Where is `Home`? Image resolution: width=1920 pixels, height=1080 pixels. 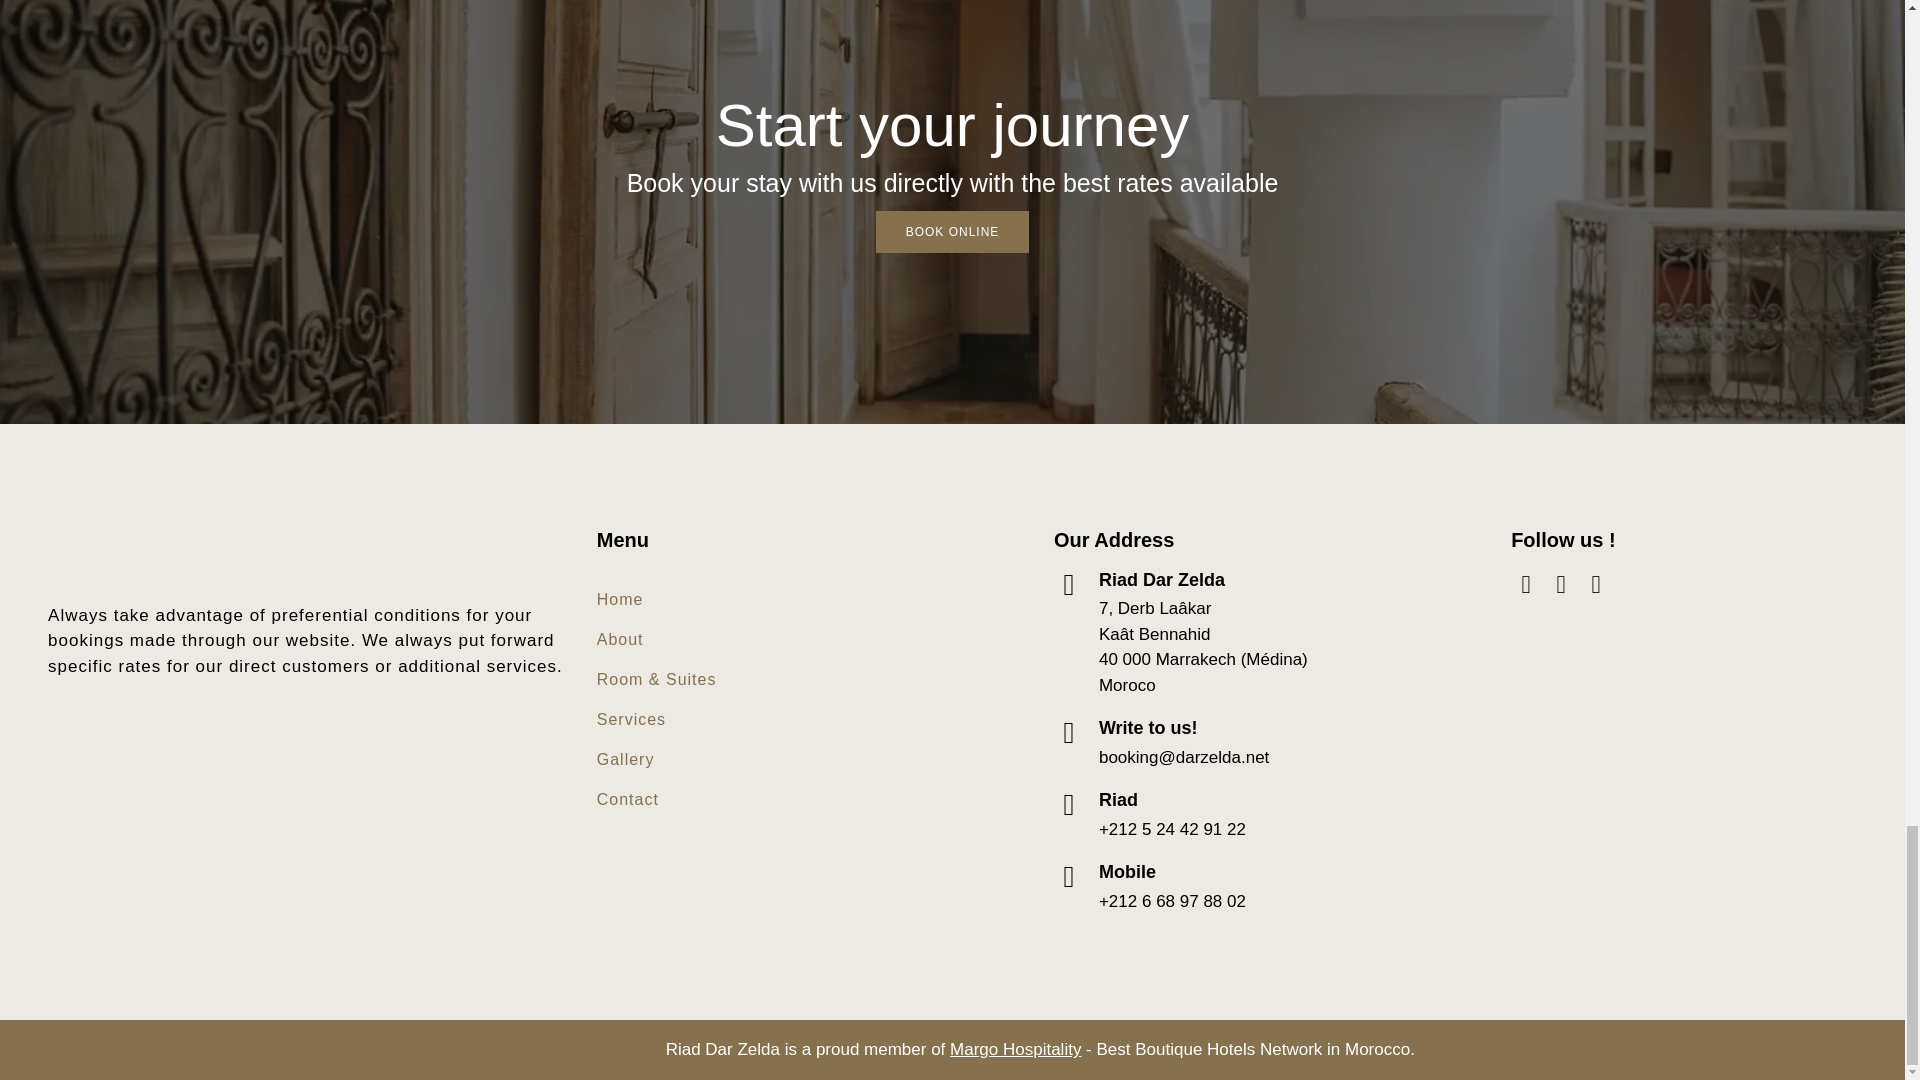
Home is located at coordinates (656, 599).